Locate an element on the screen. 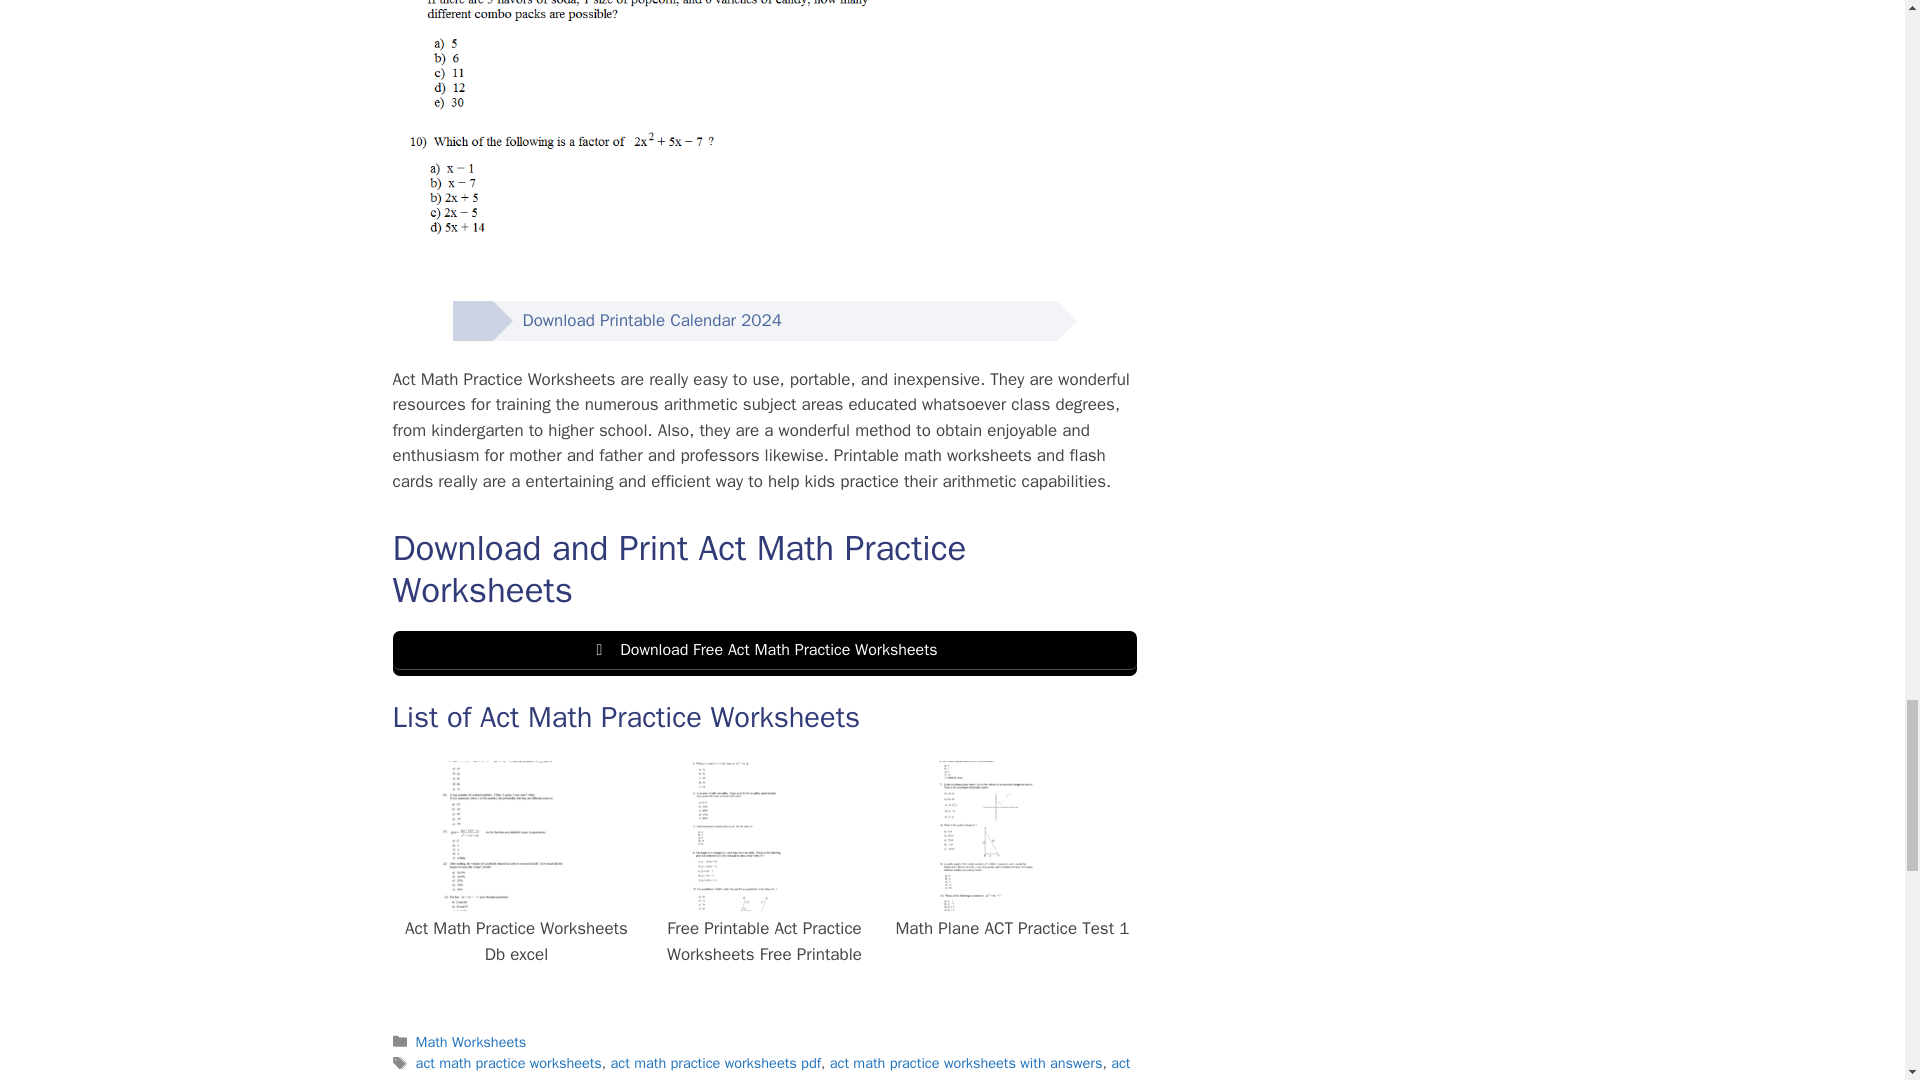 Image resolution: width=1920 pixels, height=1080 pixels. act math practice worksheets with answers is located at coordinates (966, 1063).